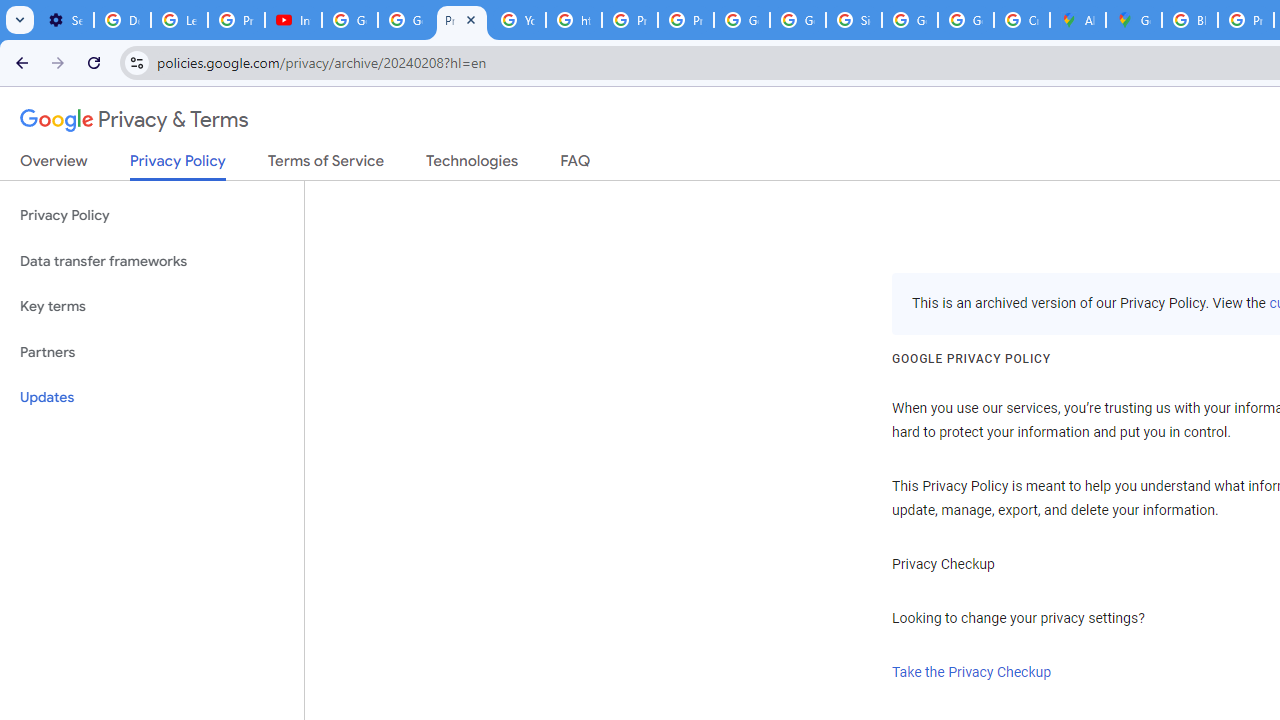  I want to click on FAQ, so click(576, 165).